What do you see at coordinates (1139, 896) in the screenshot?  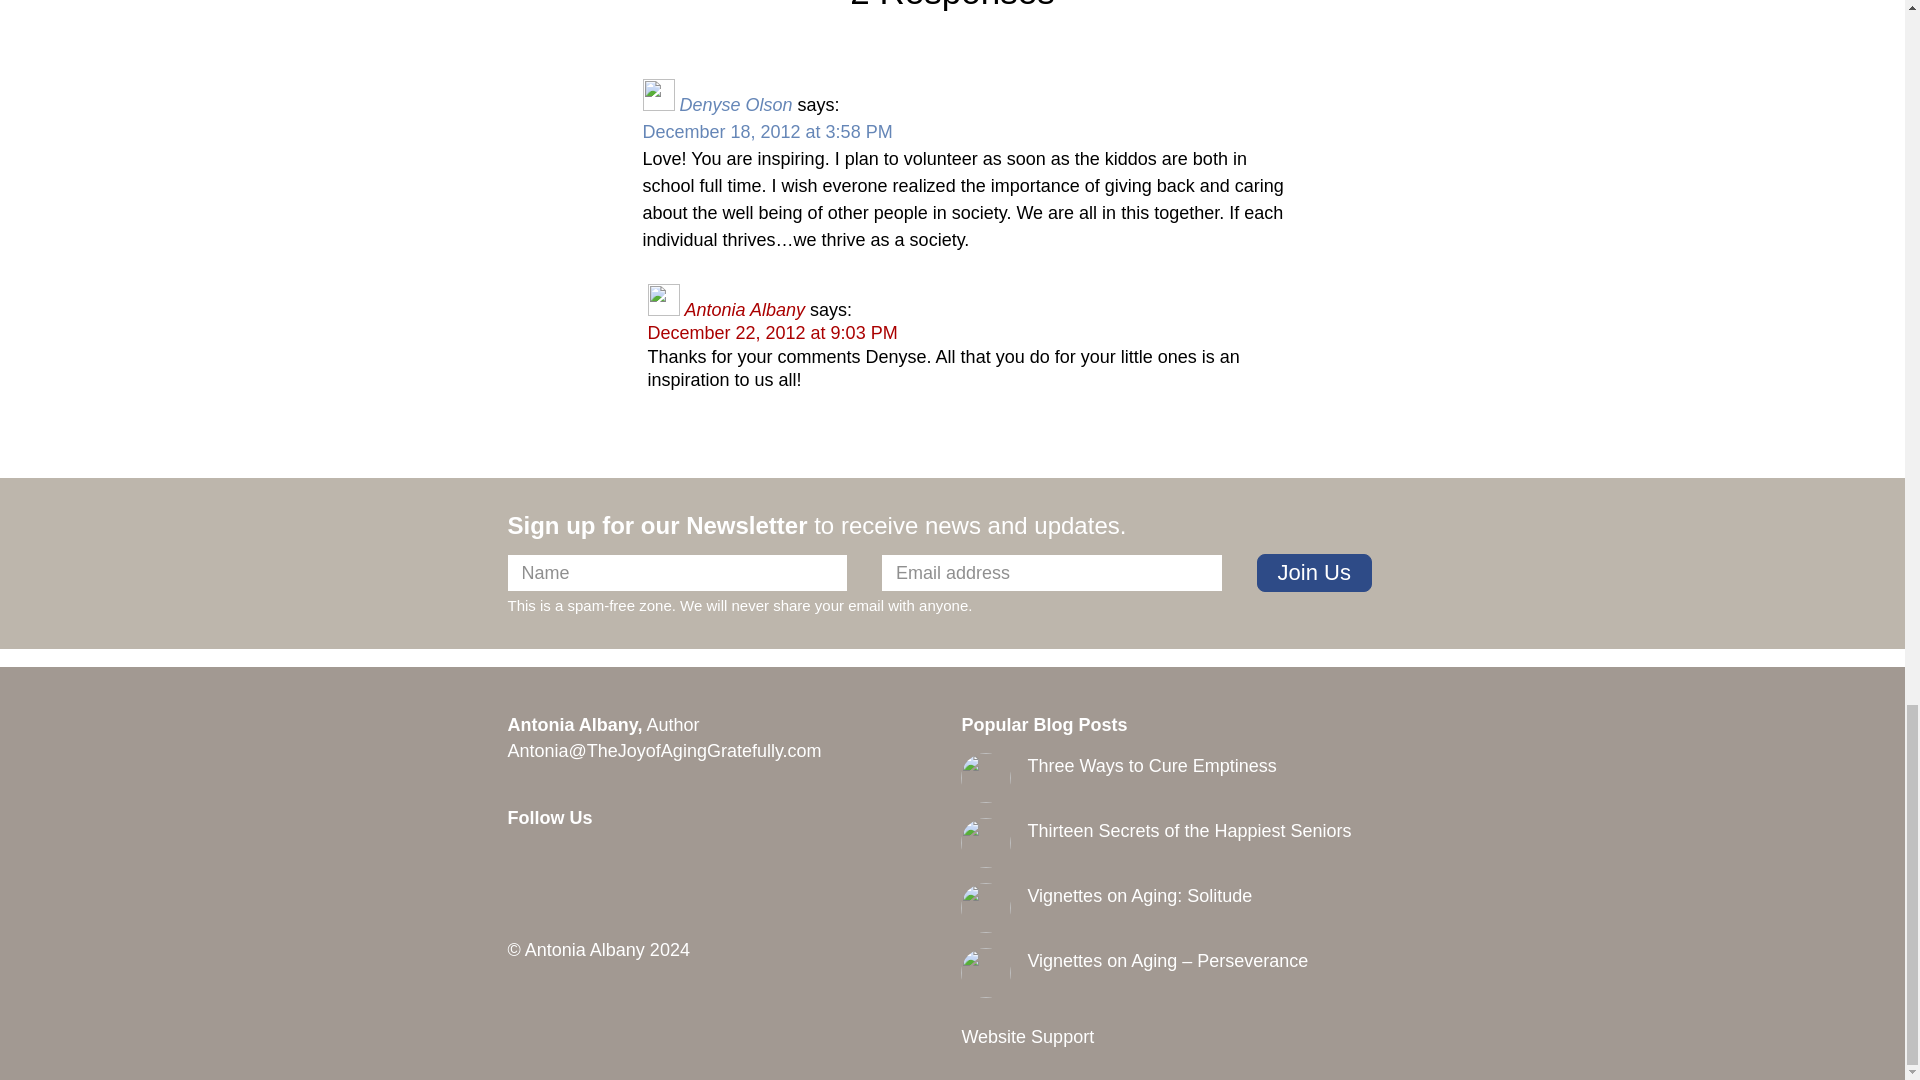 I see `Vignettes on Aging: Solitude` at bounding box center [1139, 896].